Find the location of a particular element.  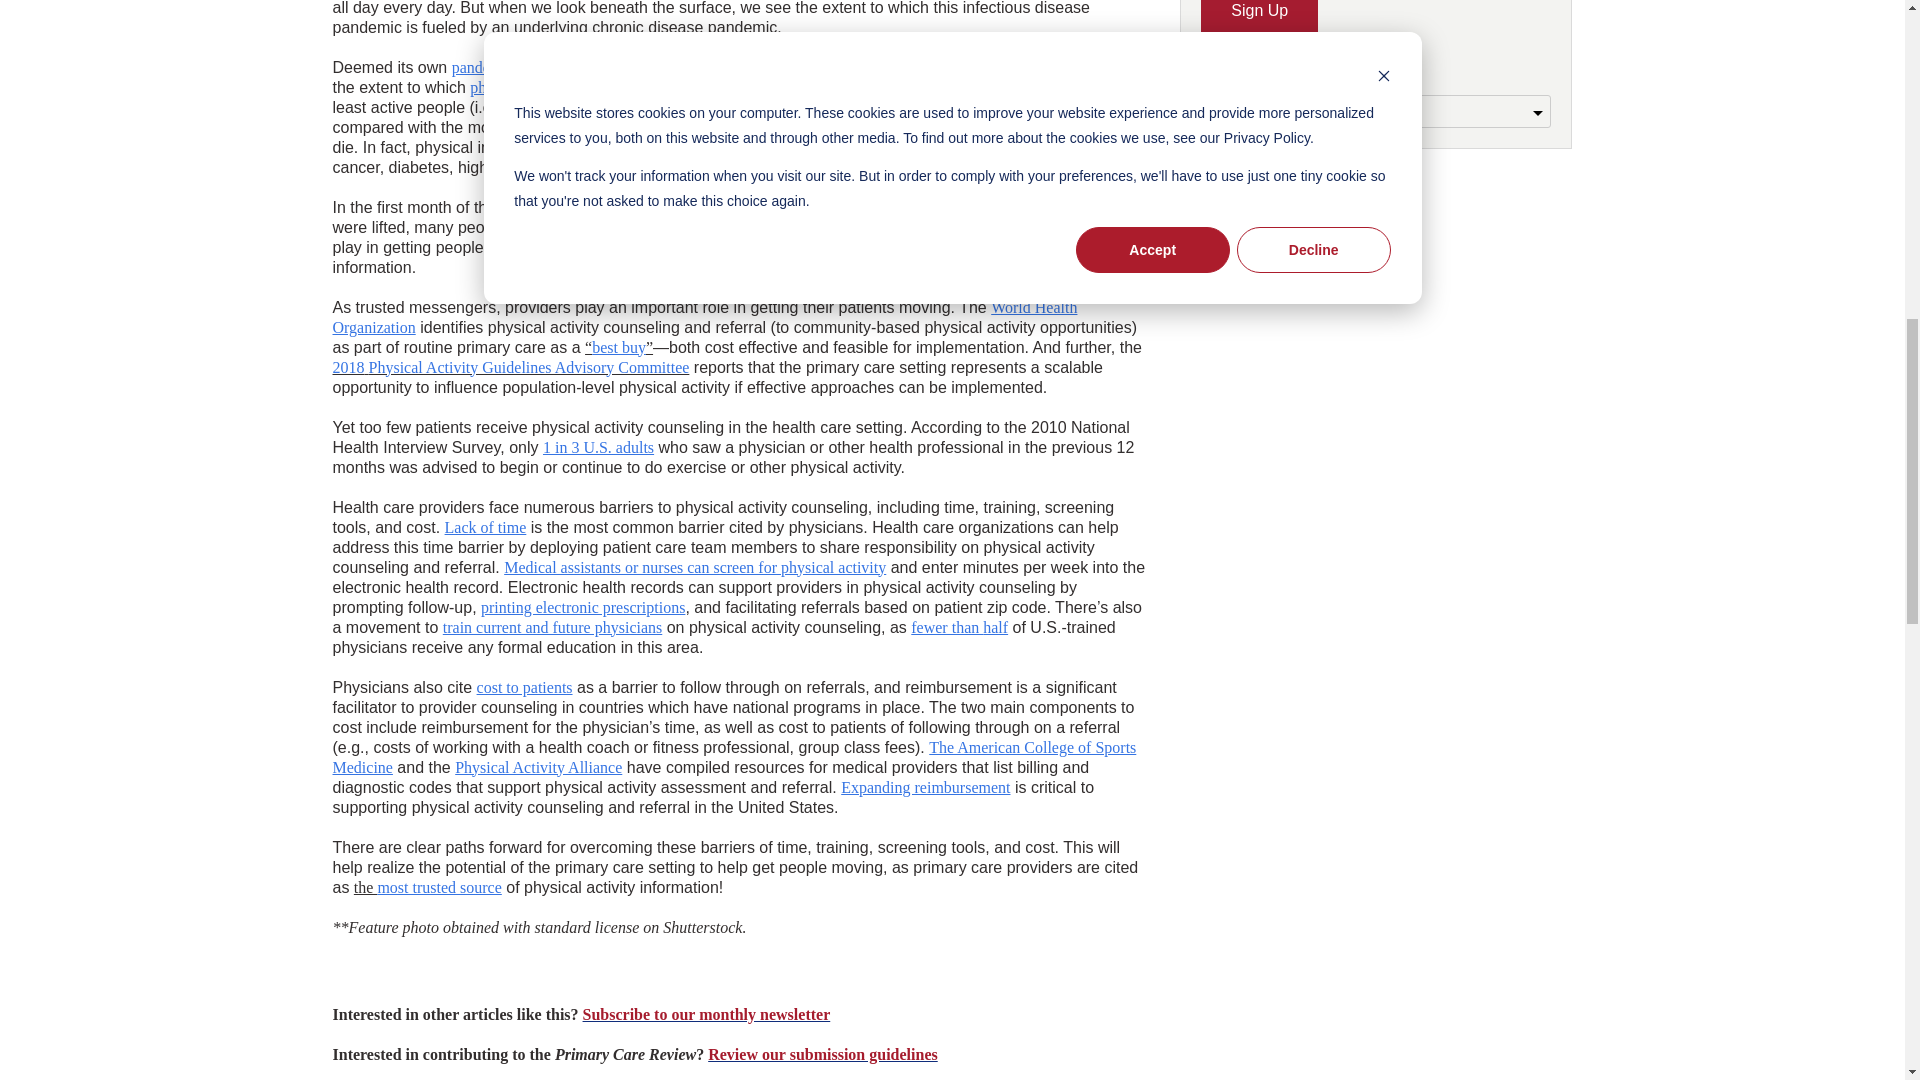

most trusted source is located at coordinates (890, 246).